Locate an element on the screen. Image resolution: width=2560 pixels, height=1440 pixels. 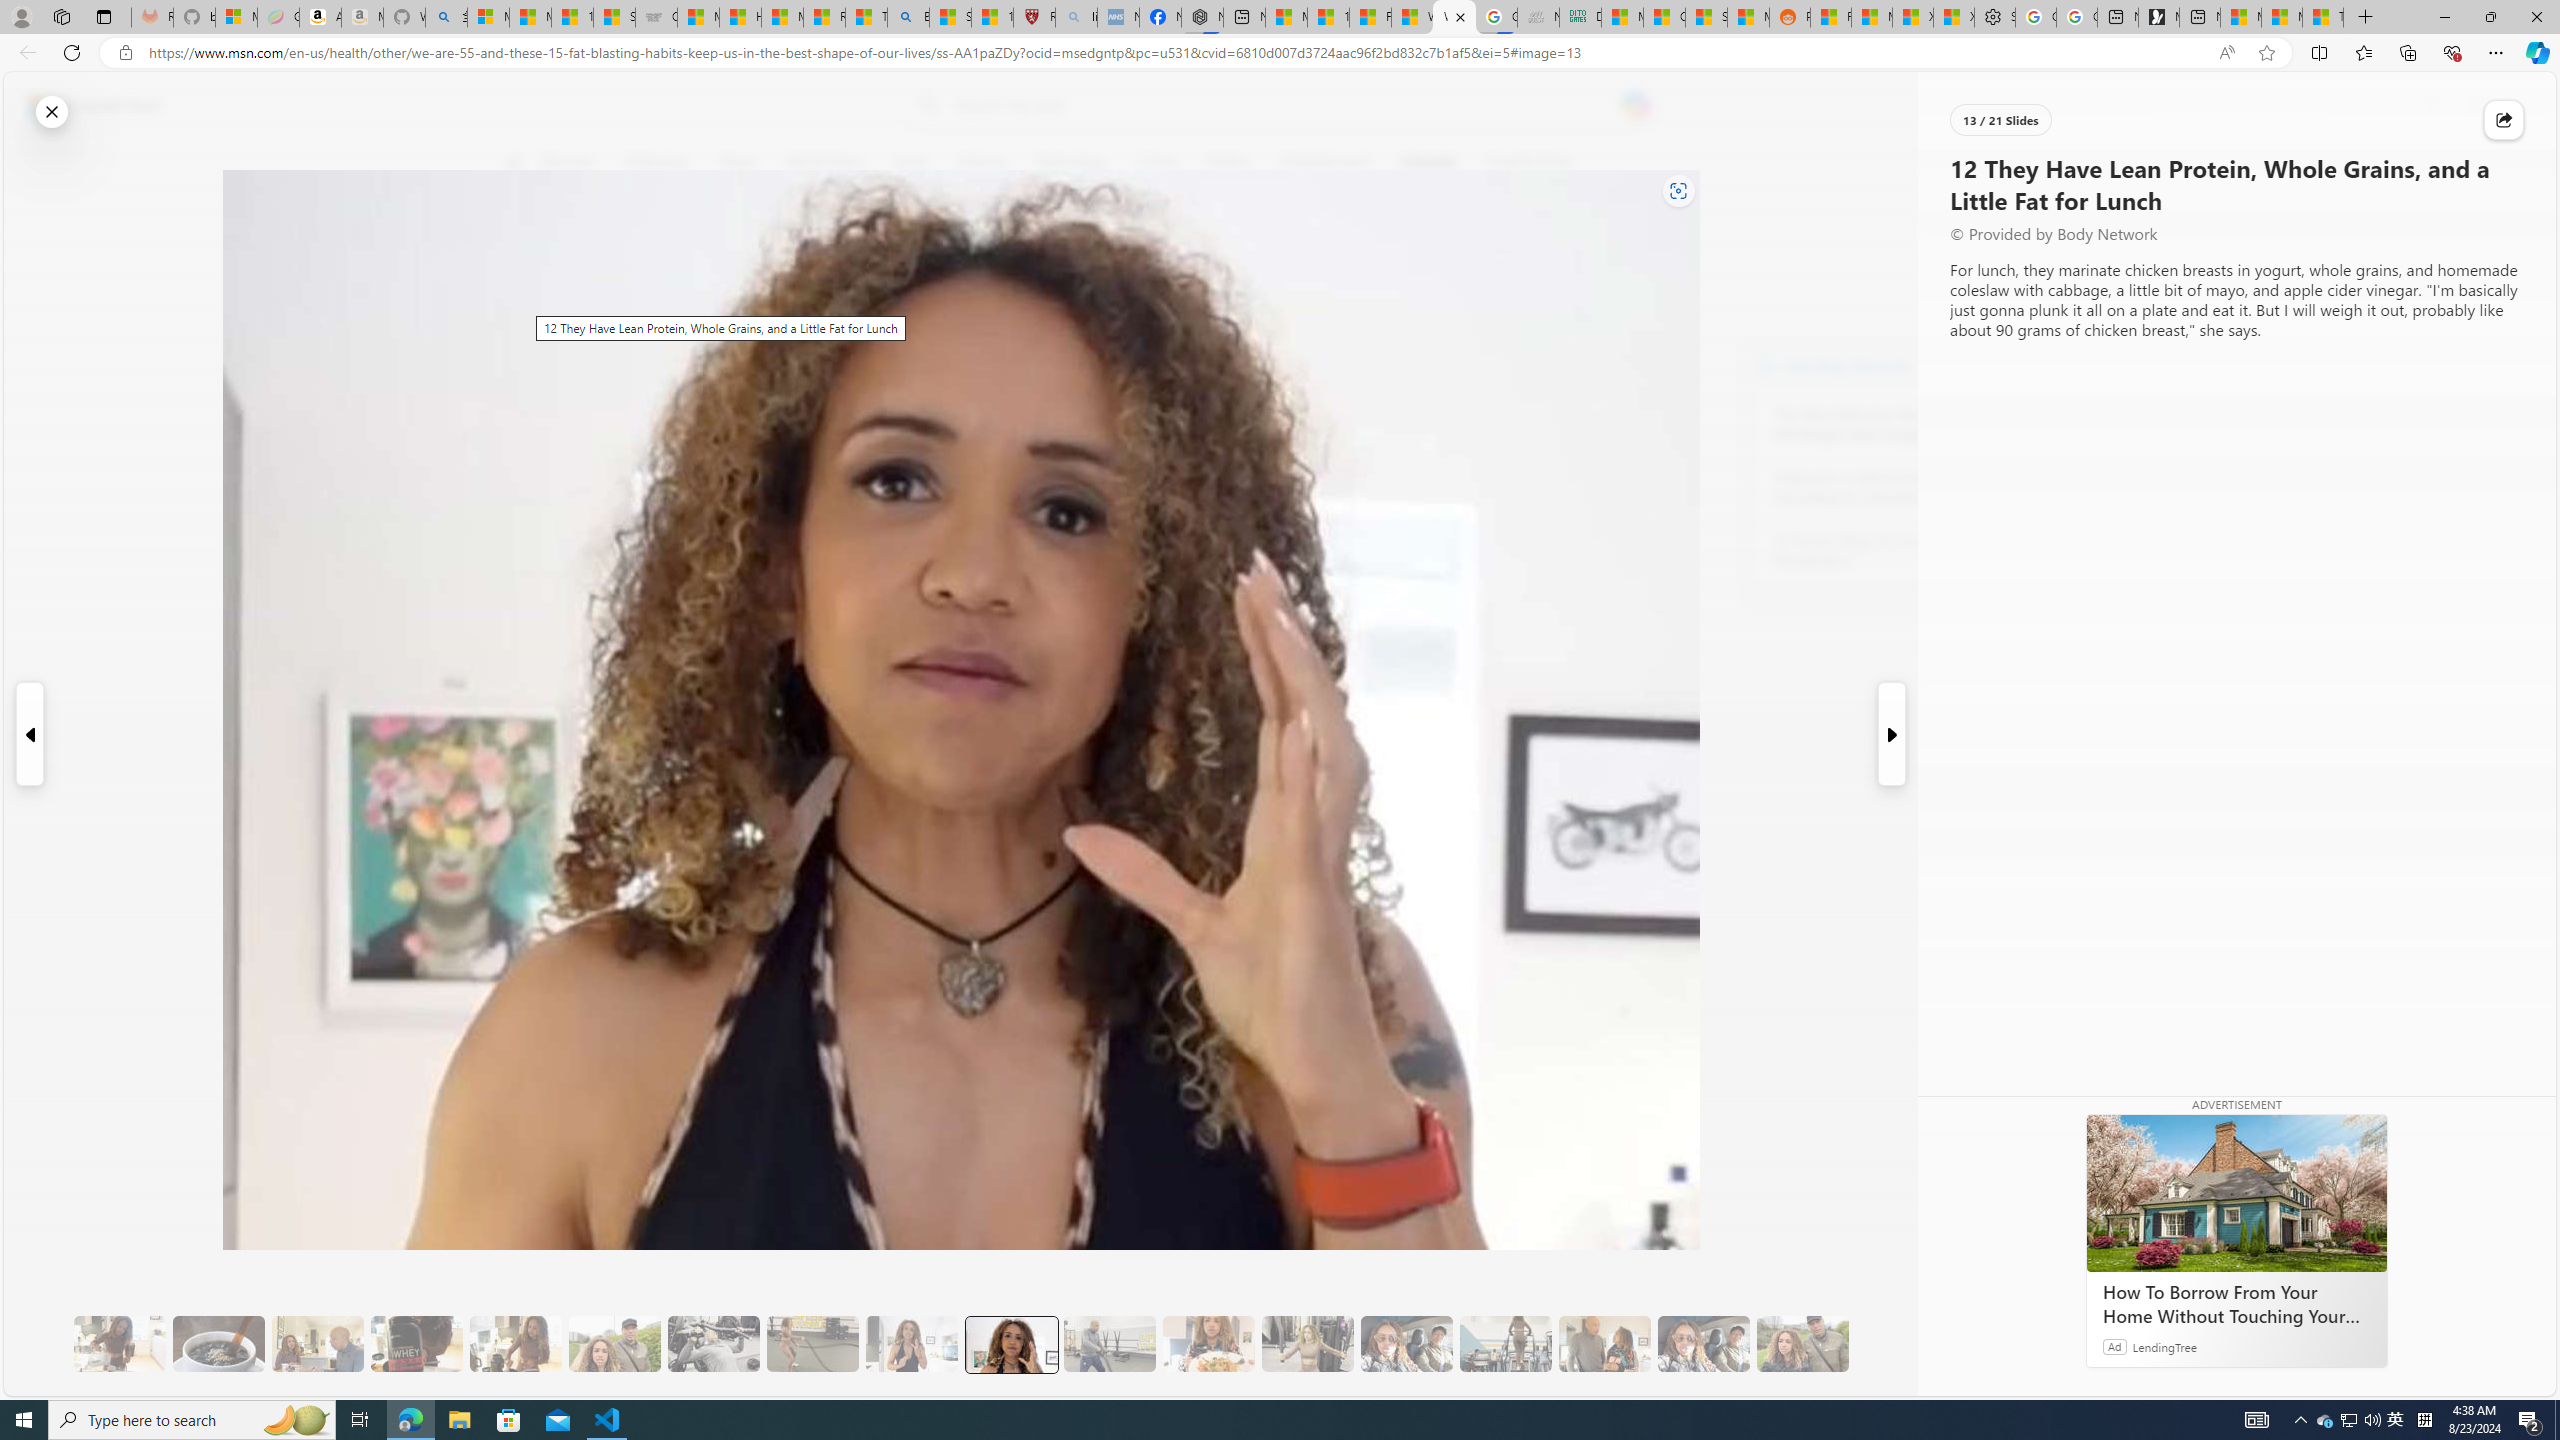
Food & Drink is located at coordinates (1522, 163).